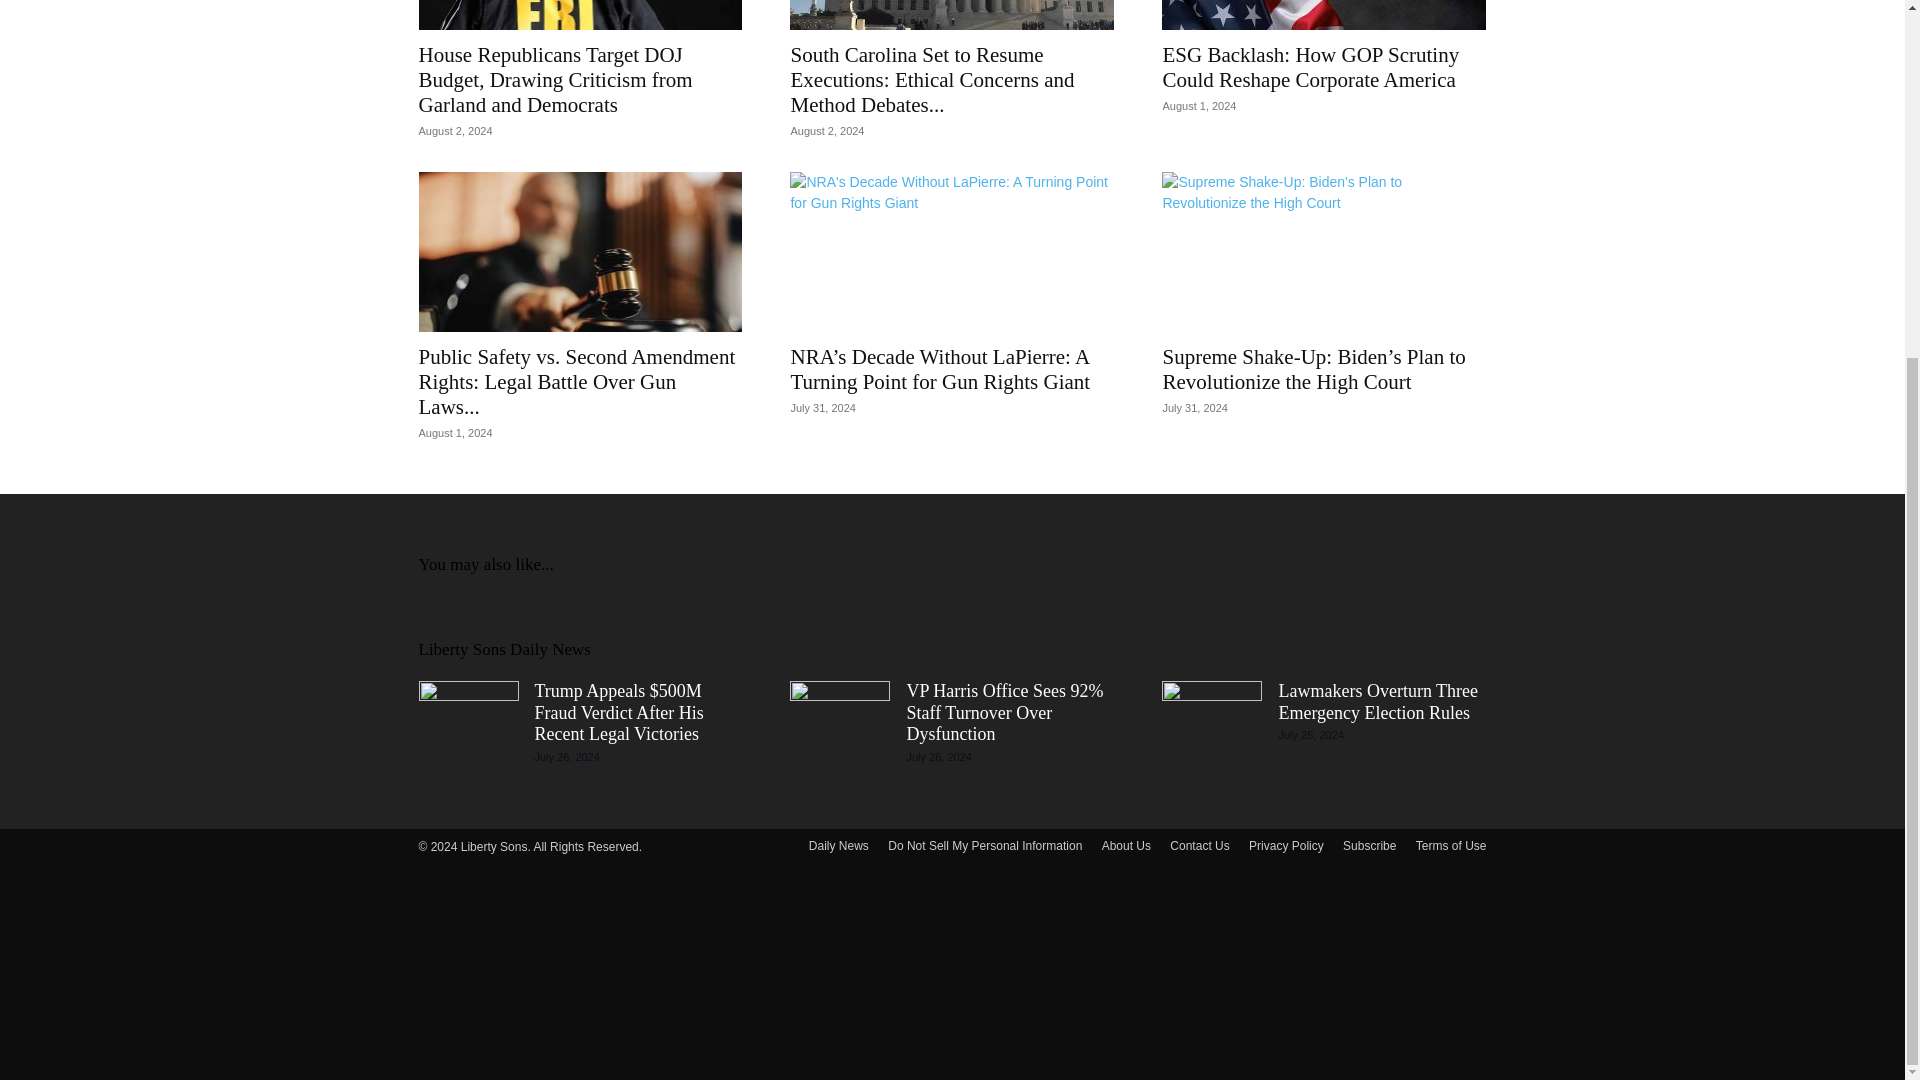 This screenshot has height=1080, width=1920. What do you see at coordinates (1198, 846) in the screenshot?
I see `Contact Us` at bounding box center [1198, 846].